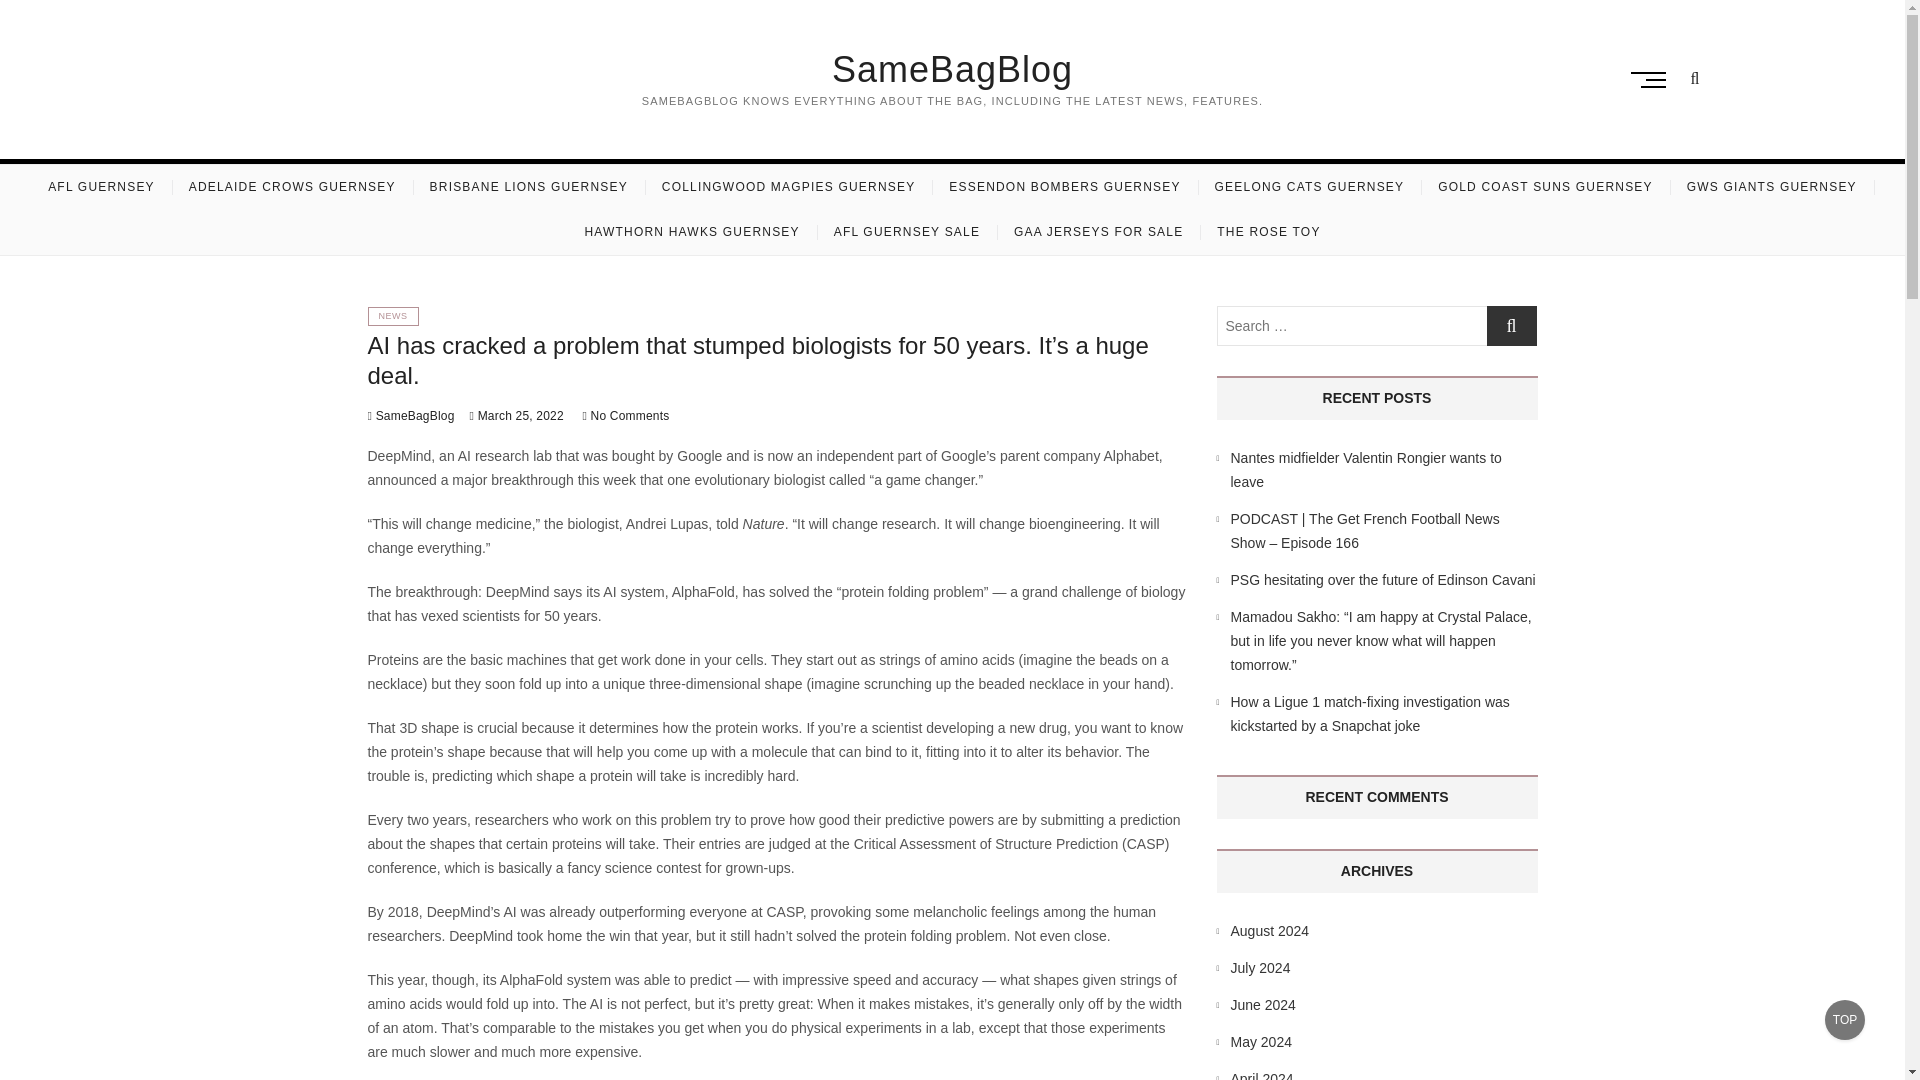 The image size is (1920, 1080). I want to click on March 25, 2022, so click(517, 416).